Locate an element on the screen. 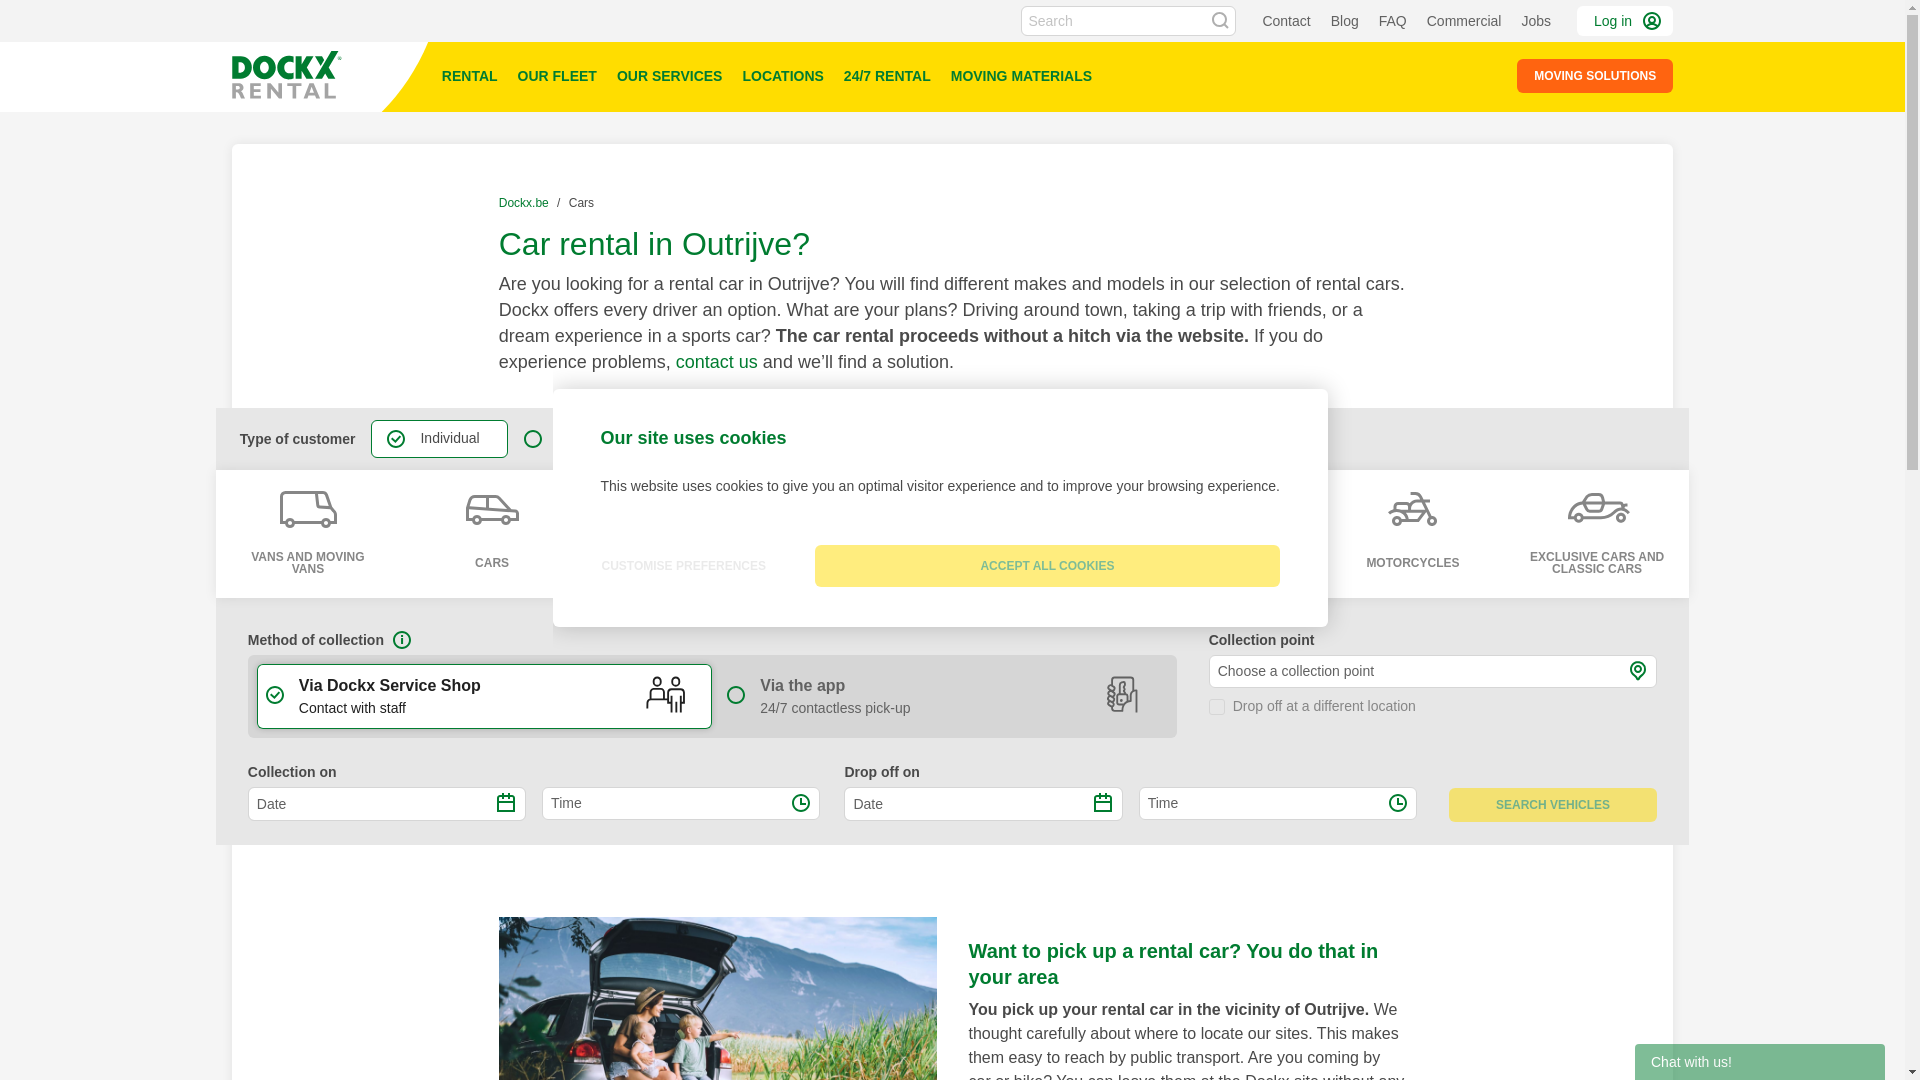 The height and width of the screenshot is (1080, 1920). OUR FLEET is located at coordinates (557, 76).